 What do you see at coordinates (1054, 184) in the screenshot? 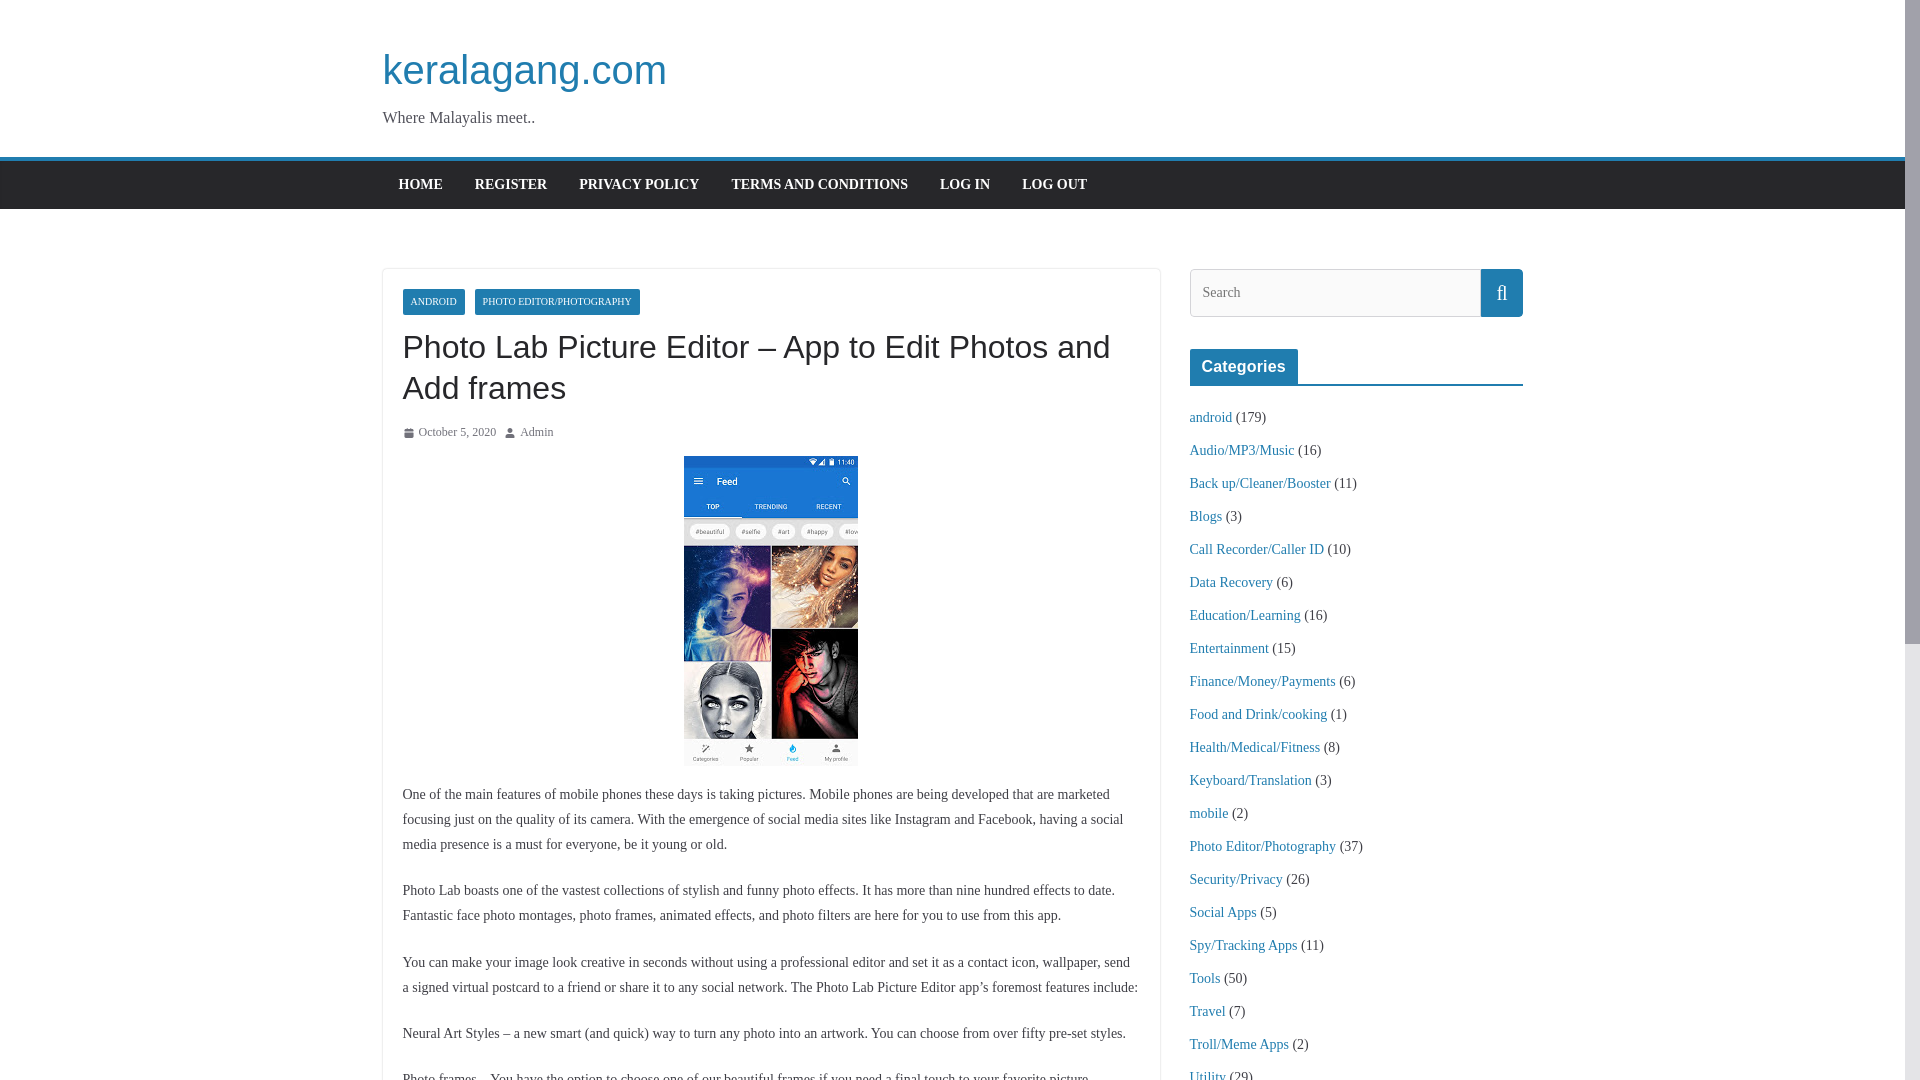
I see `LOG OUT` at bounding box center [1054, 184].